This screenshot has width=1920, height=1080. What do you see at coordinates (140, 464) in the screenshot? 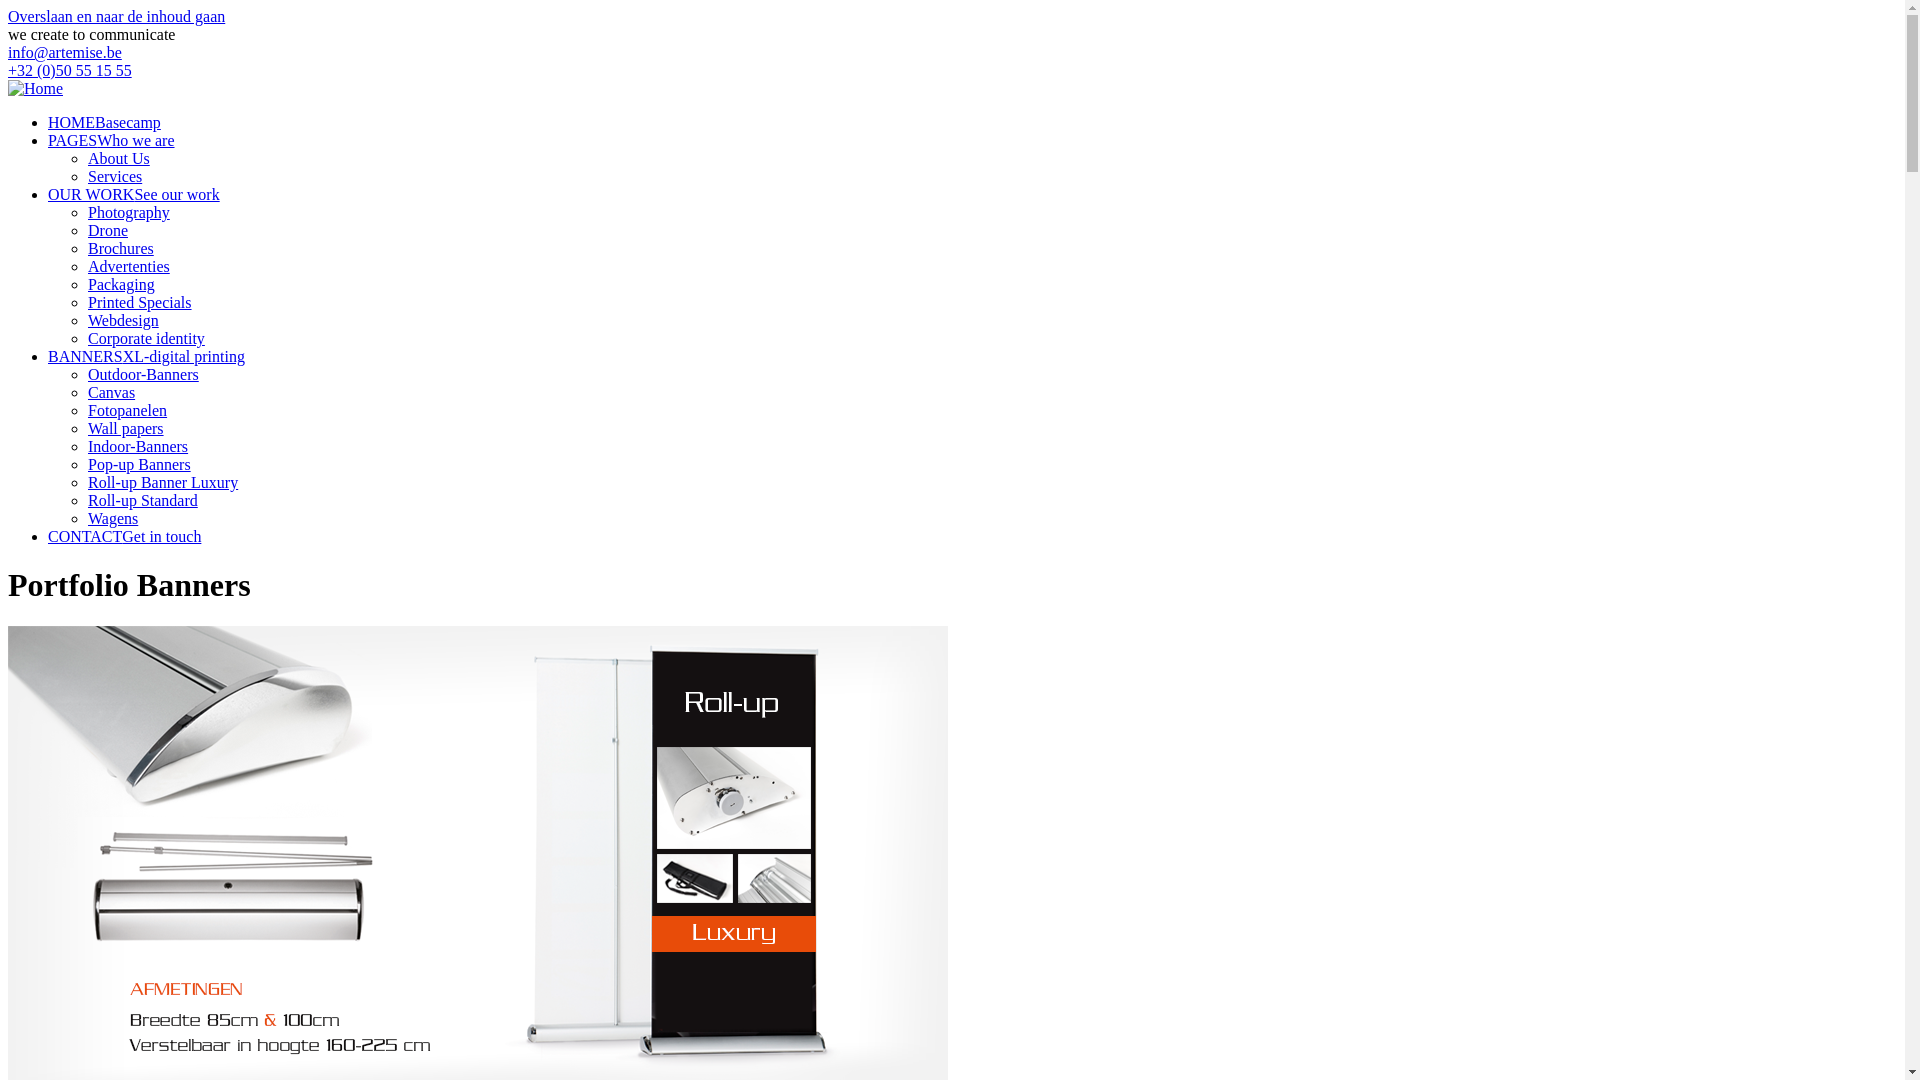
I see `Pop-up Banners` at bounding box center [140, 464].